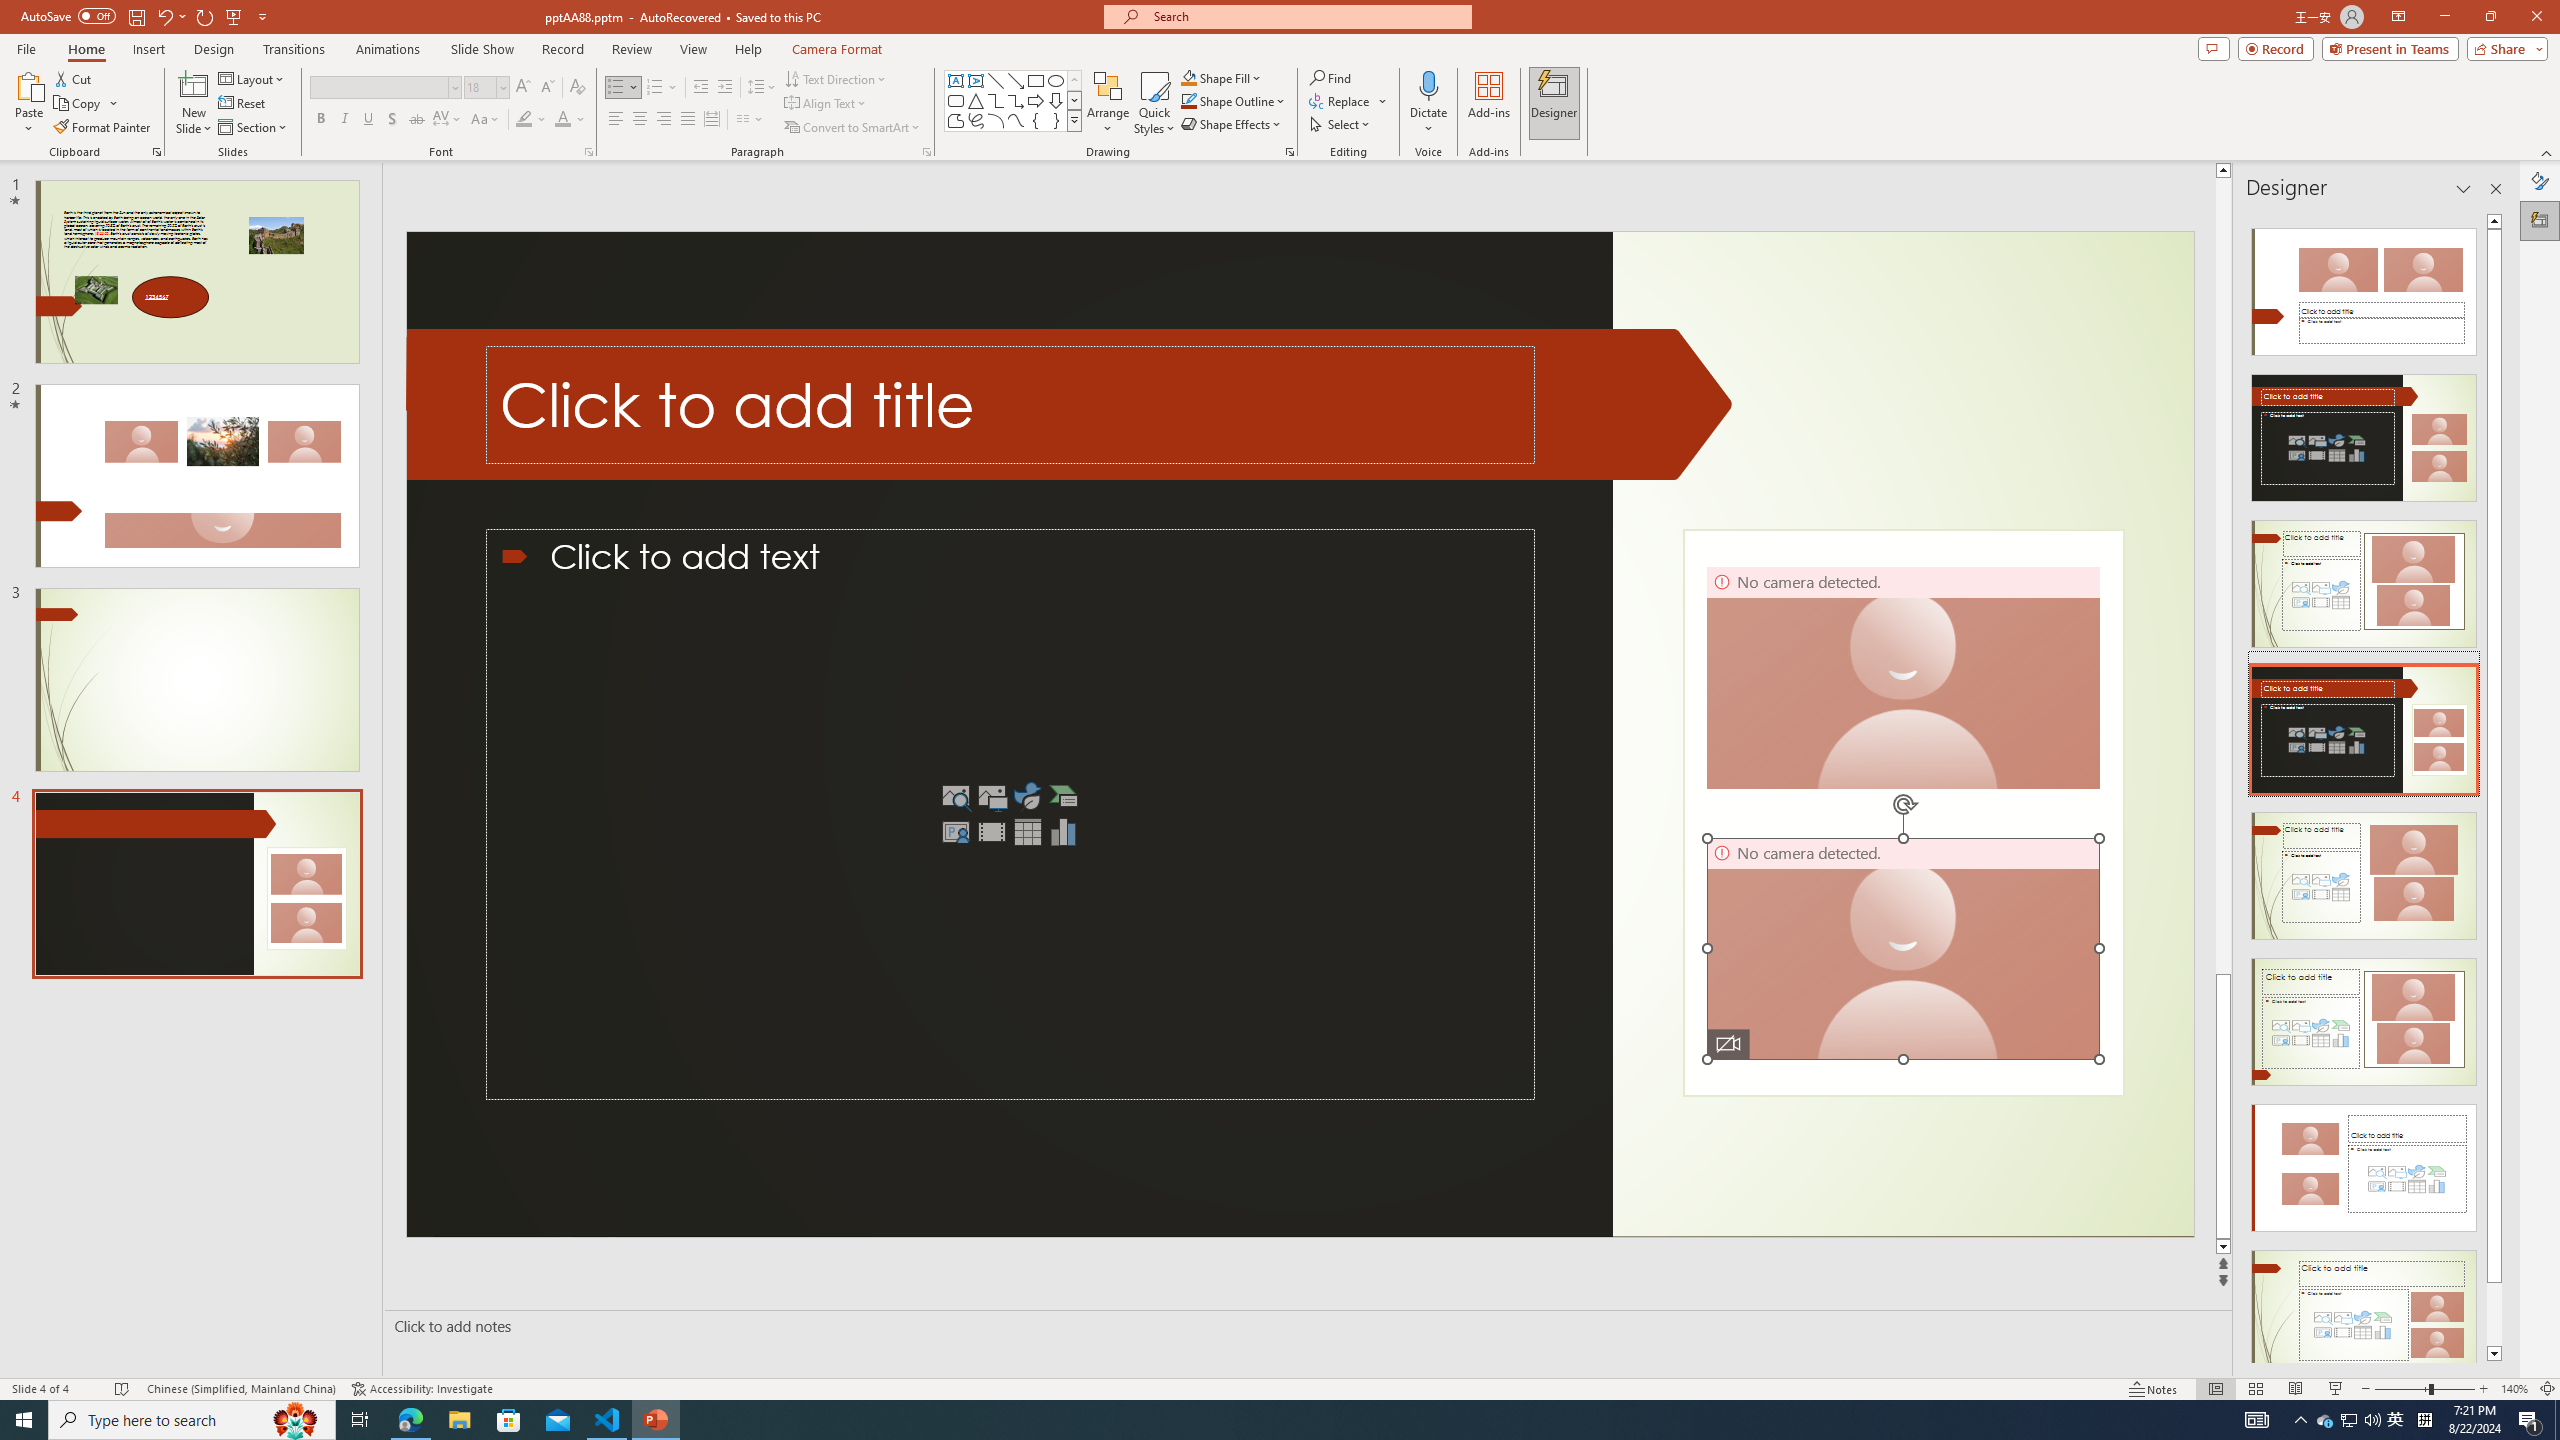  I want to click on Dictate, so click(1428, 103).